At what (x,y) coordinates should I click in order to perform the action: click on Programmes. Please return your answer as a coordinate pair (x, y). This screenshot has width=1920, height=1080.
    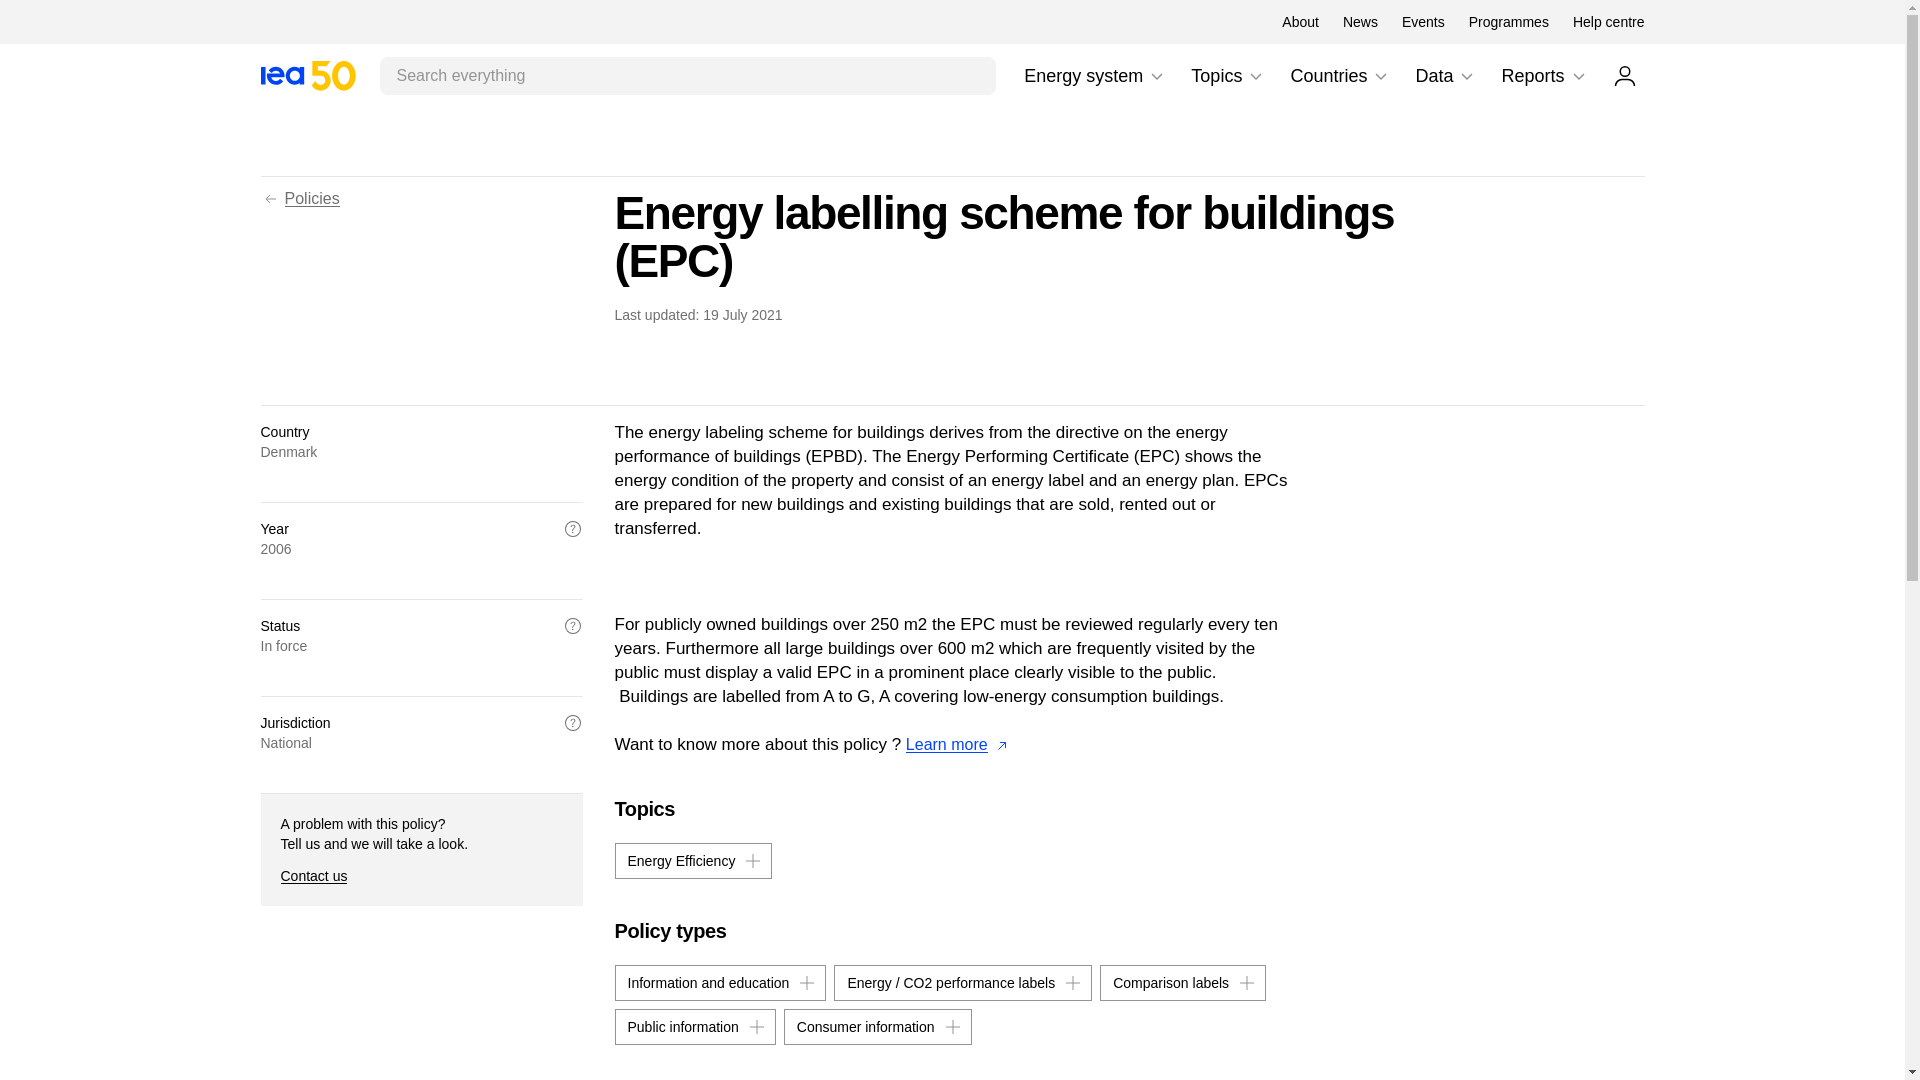
    Looking at the image, I should click on (1360, 22).